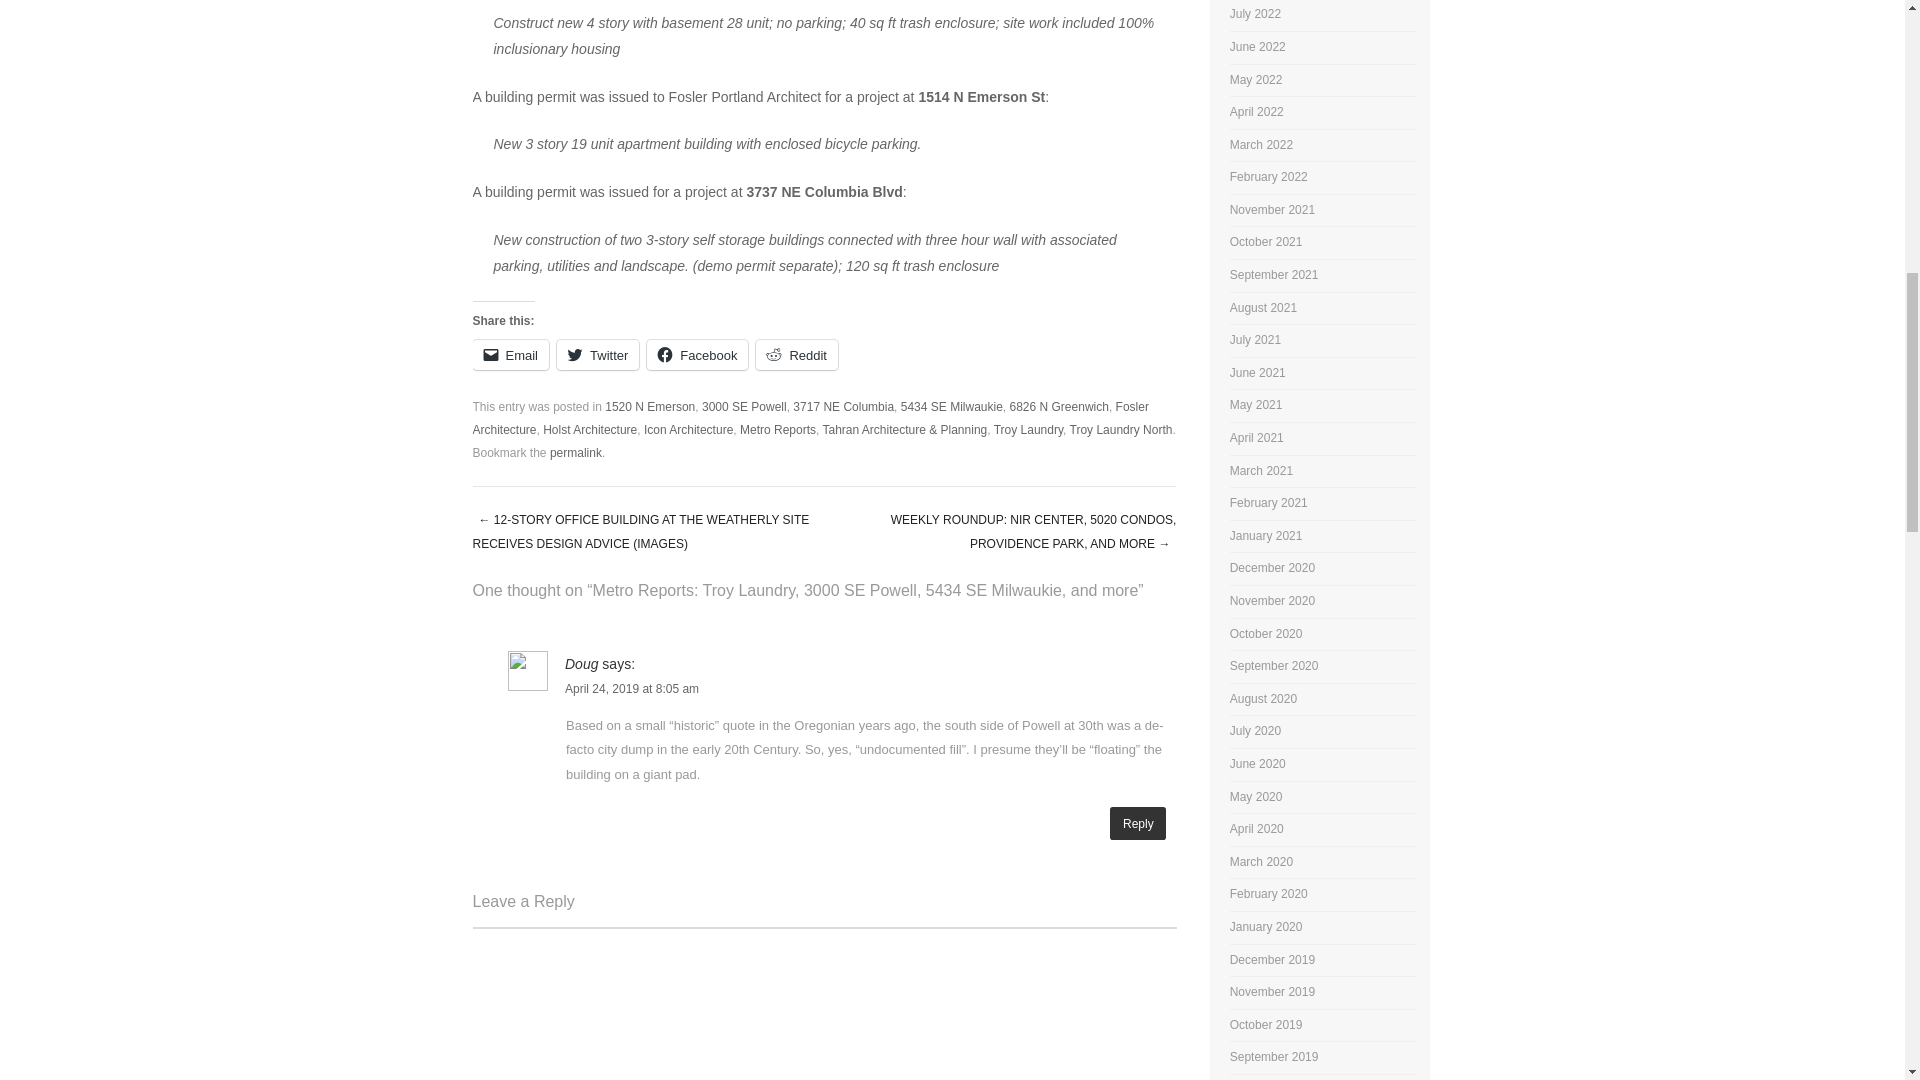  What do you see at coordinates (1028, 430) in the screenshot?
I see `Troy Laundry` at bounding box center [1028, 430].